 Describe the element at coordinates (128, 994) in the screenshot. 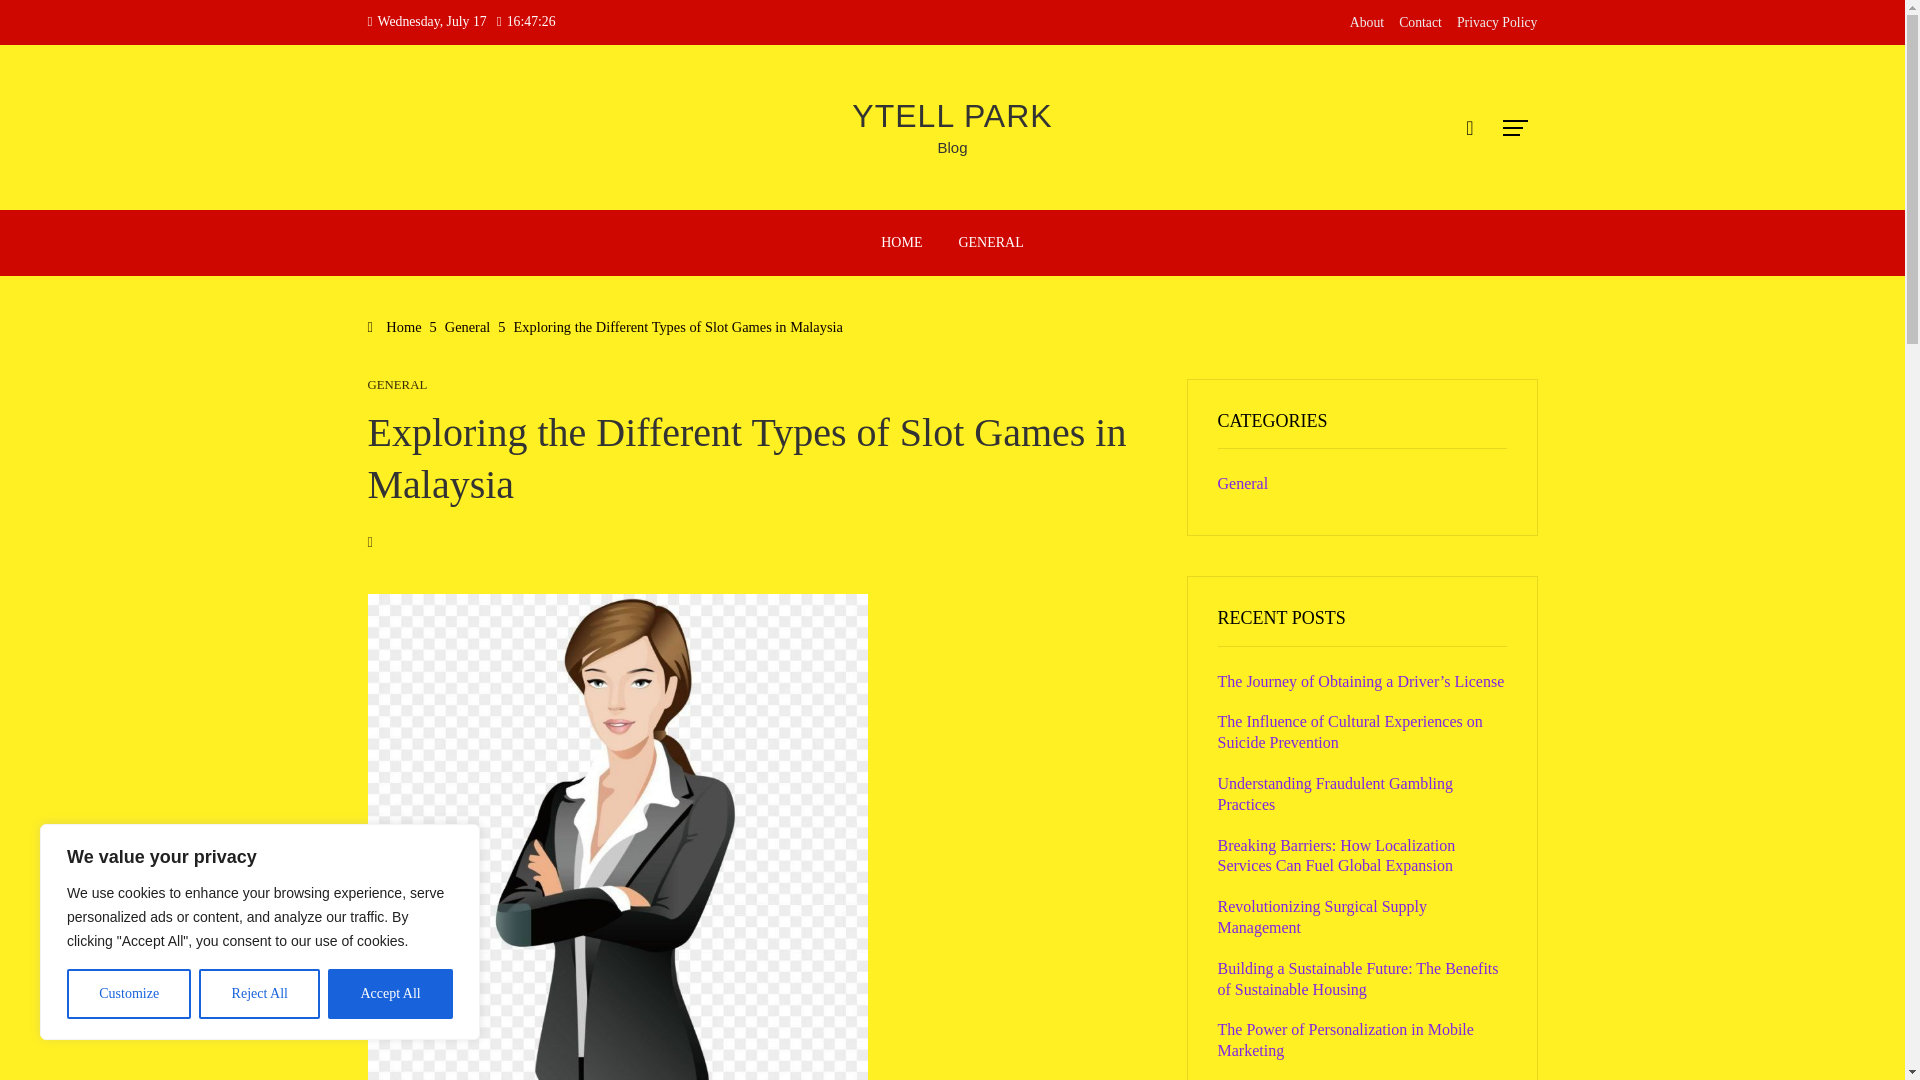

I see `Customize` at that location.